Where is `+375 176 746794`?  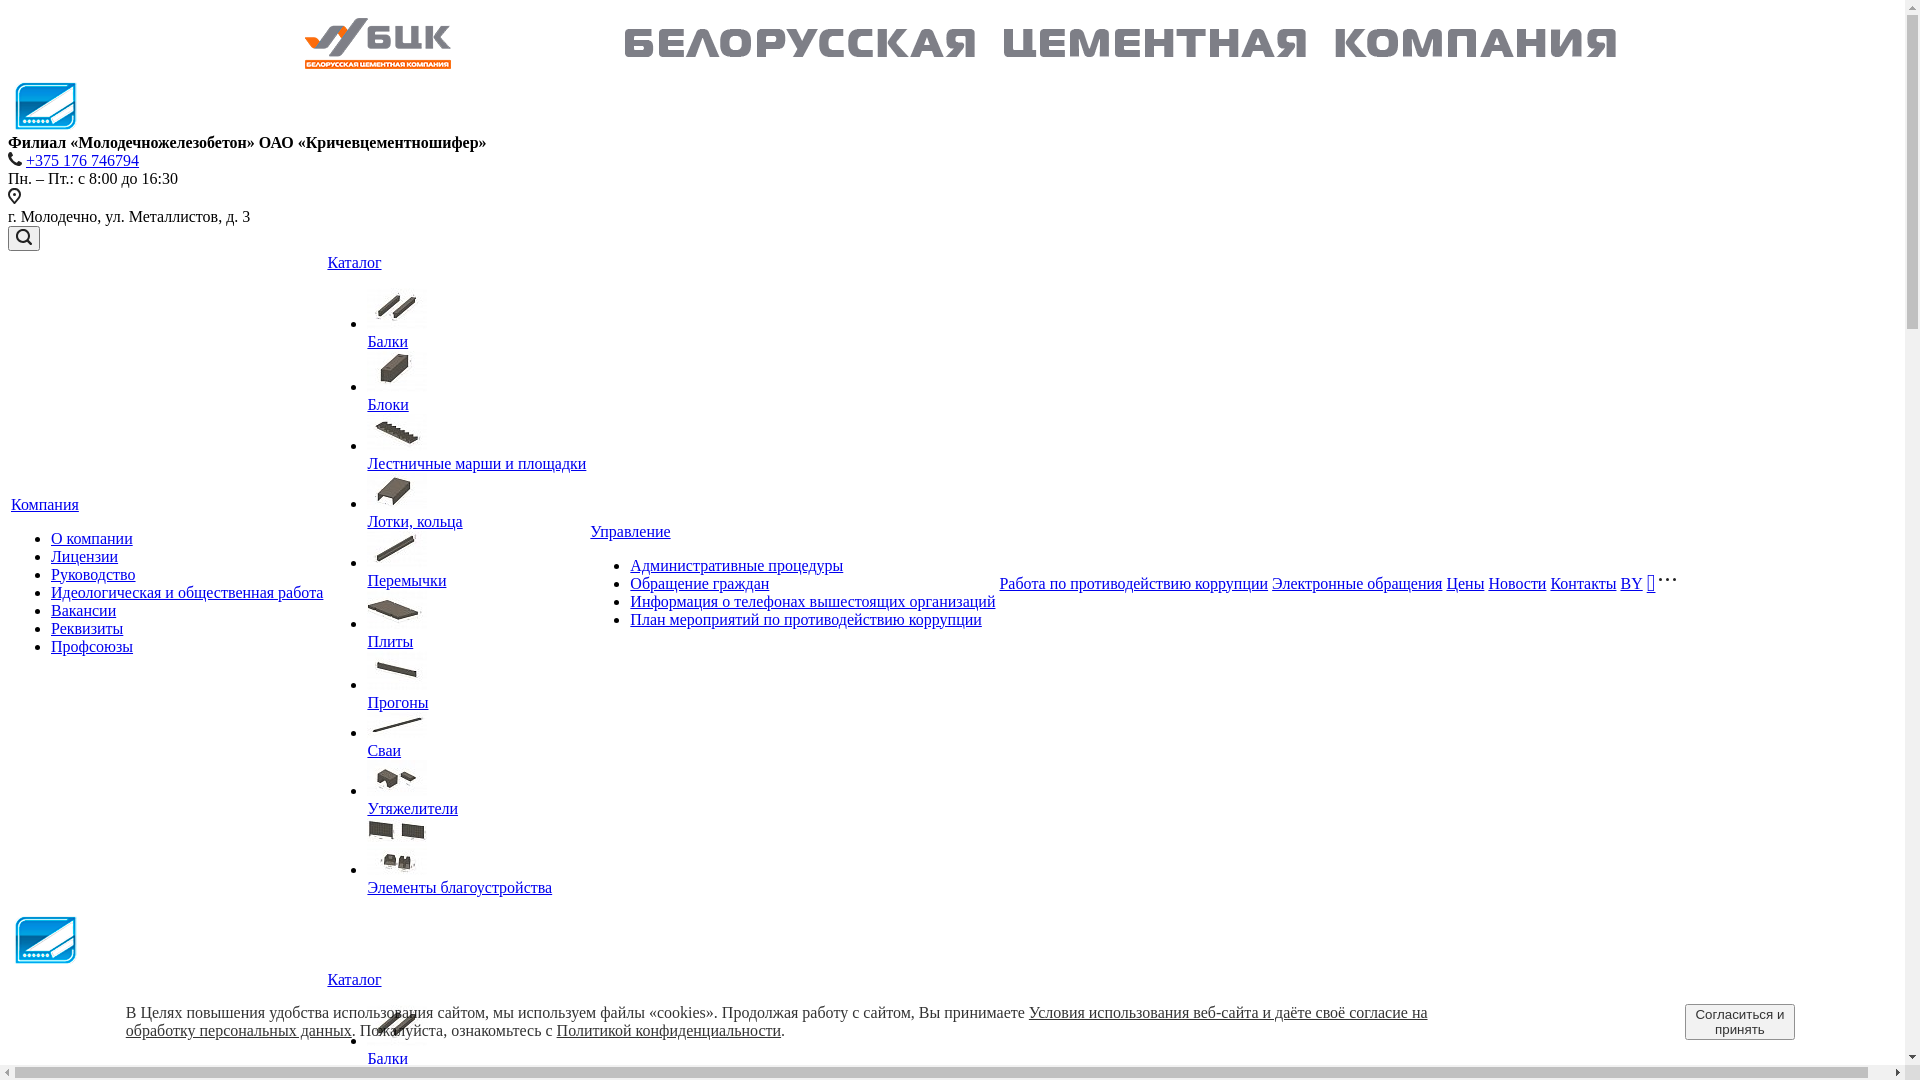 +375 176 746794 is located at coordinates (82, 160).